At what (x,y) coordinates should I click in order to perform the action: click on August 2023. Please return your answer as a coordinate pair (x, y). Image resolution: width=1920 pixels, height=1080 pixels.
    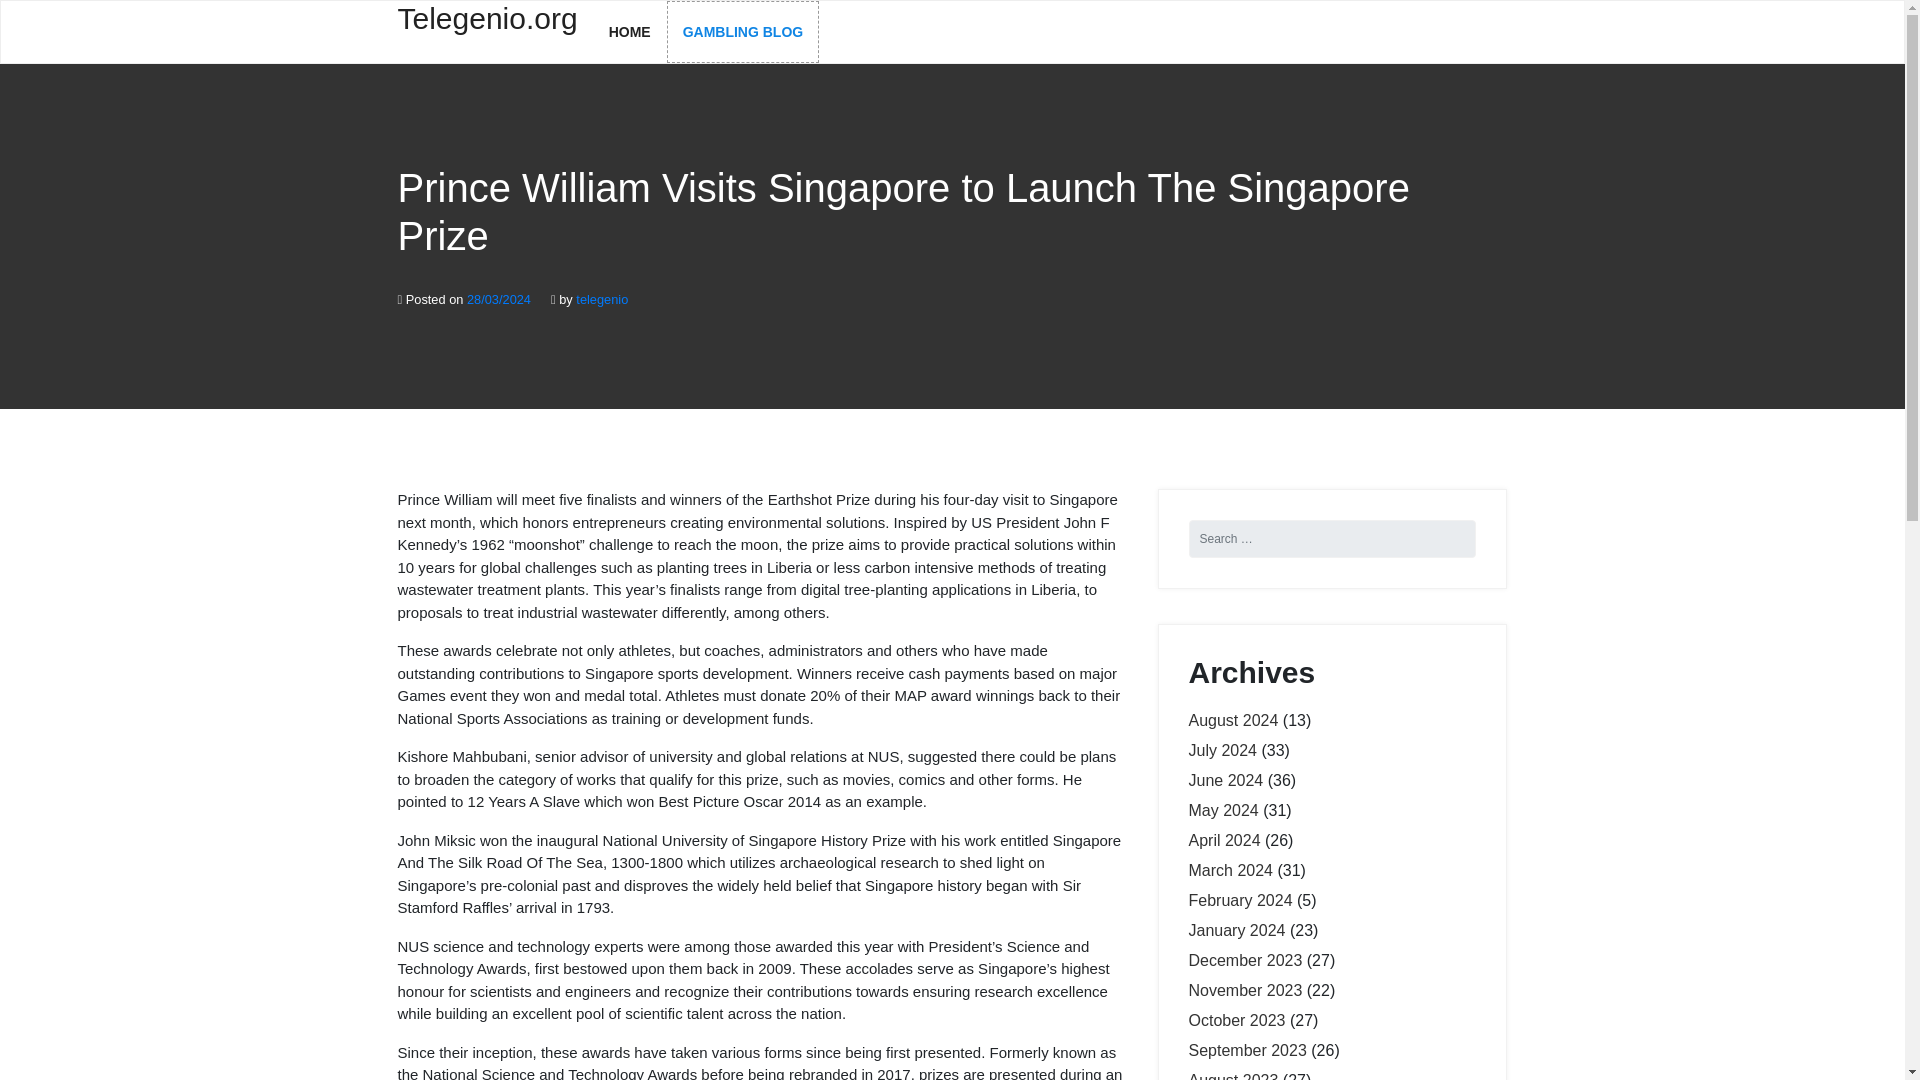
    Looking at the image, I should click on (1233, 1076).